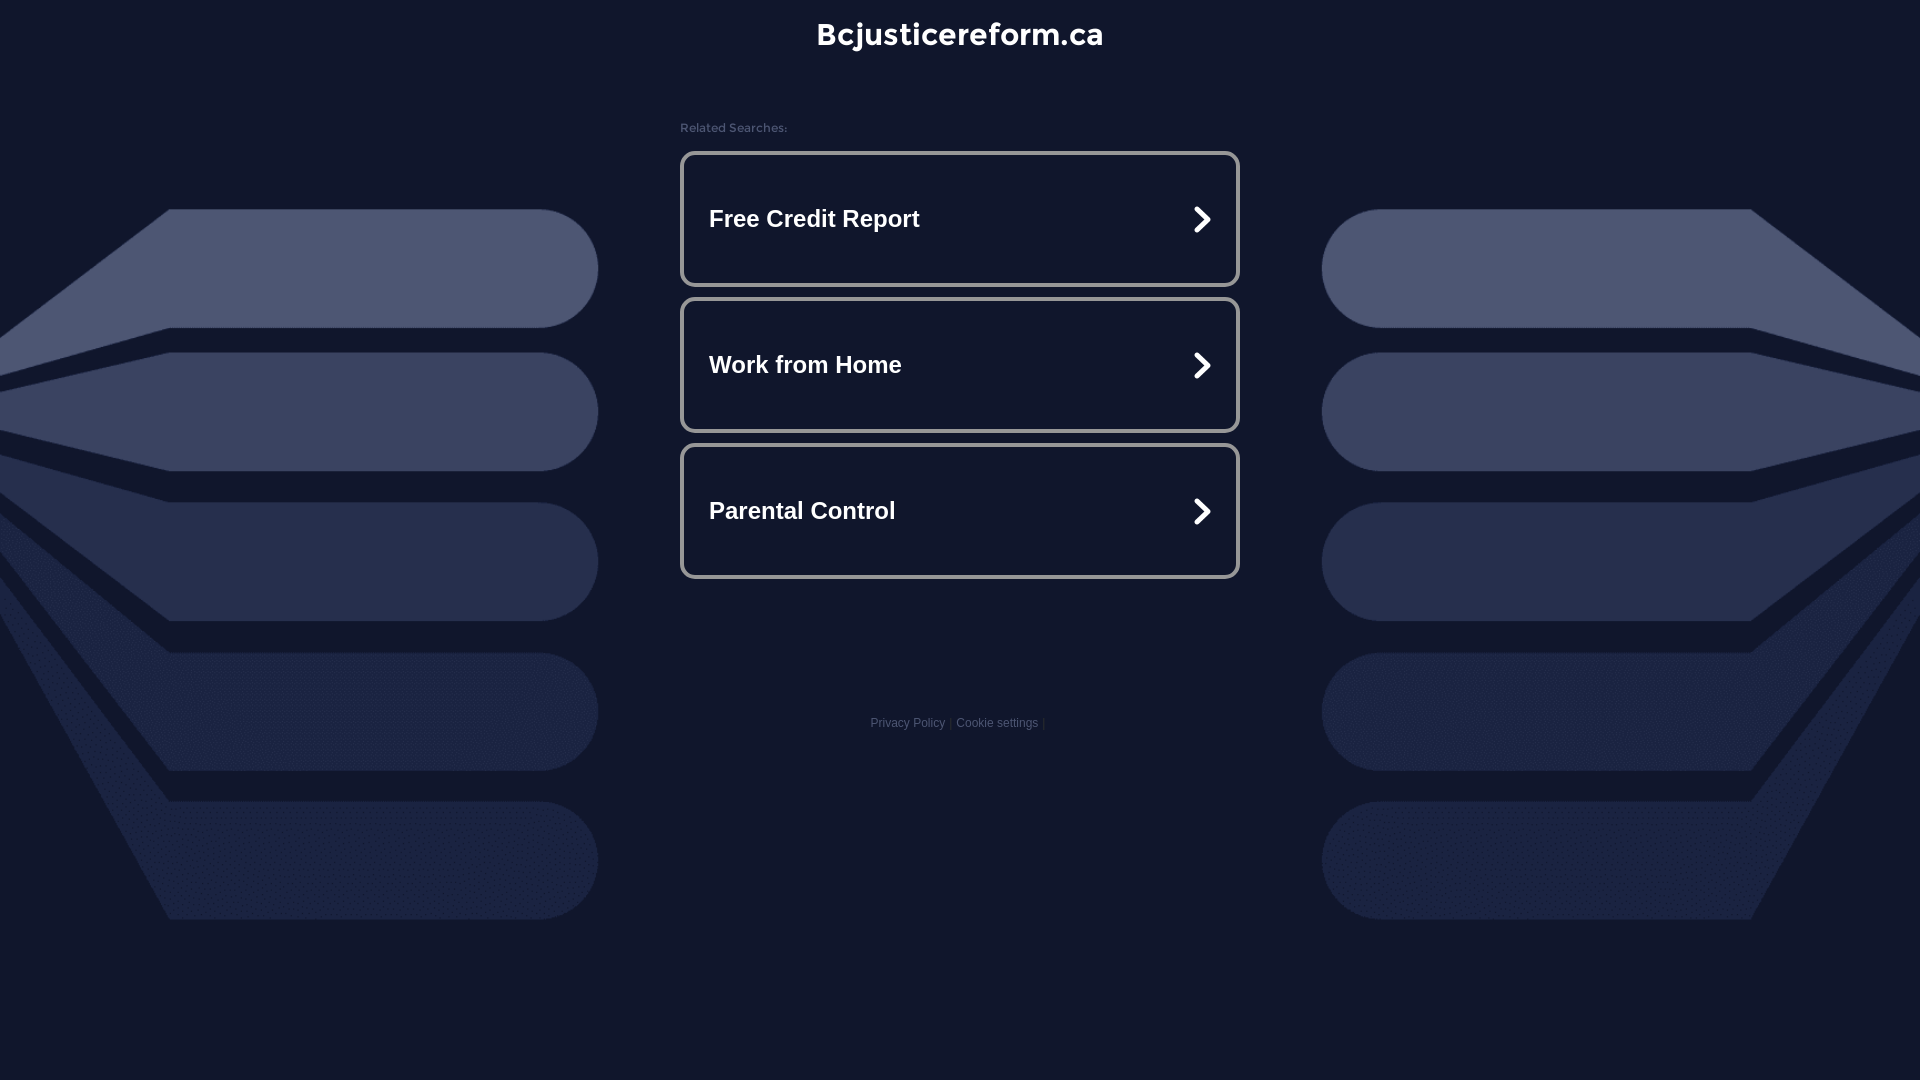  What do you see at coordinates (960, 34) in the screenshot?
I see `Bcjusticereform.ca` at bounding box center [960, 34].